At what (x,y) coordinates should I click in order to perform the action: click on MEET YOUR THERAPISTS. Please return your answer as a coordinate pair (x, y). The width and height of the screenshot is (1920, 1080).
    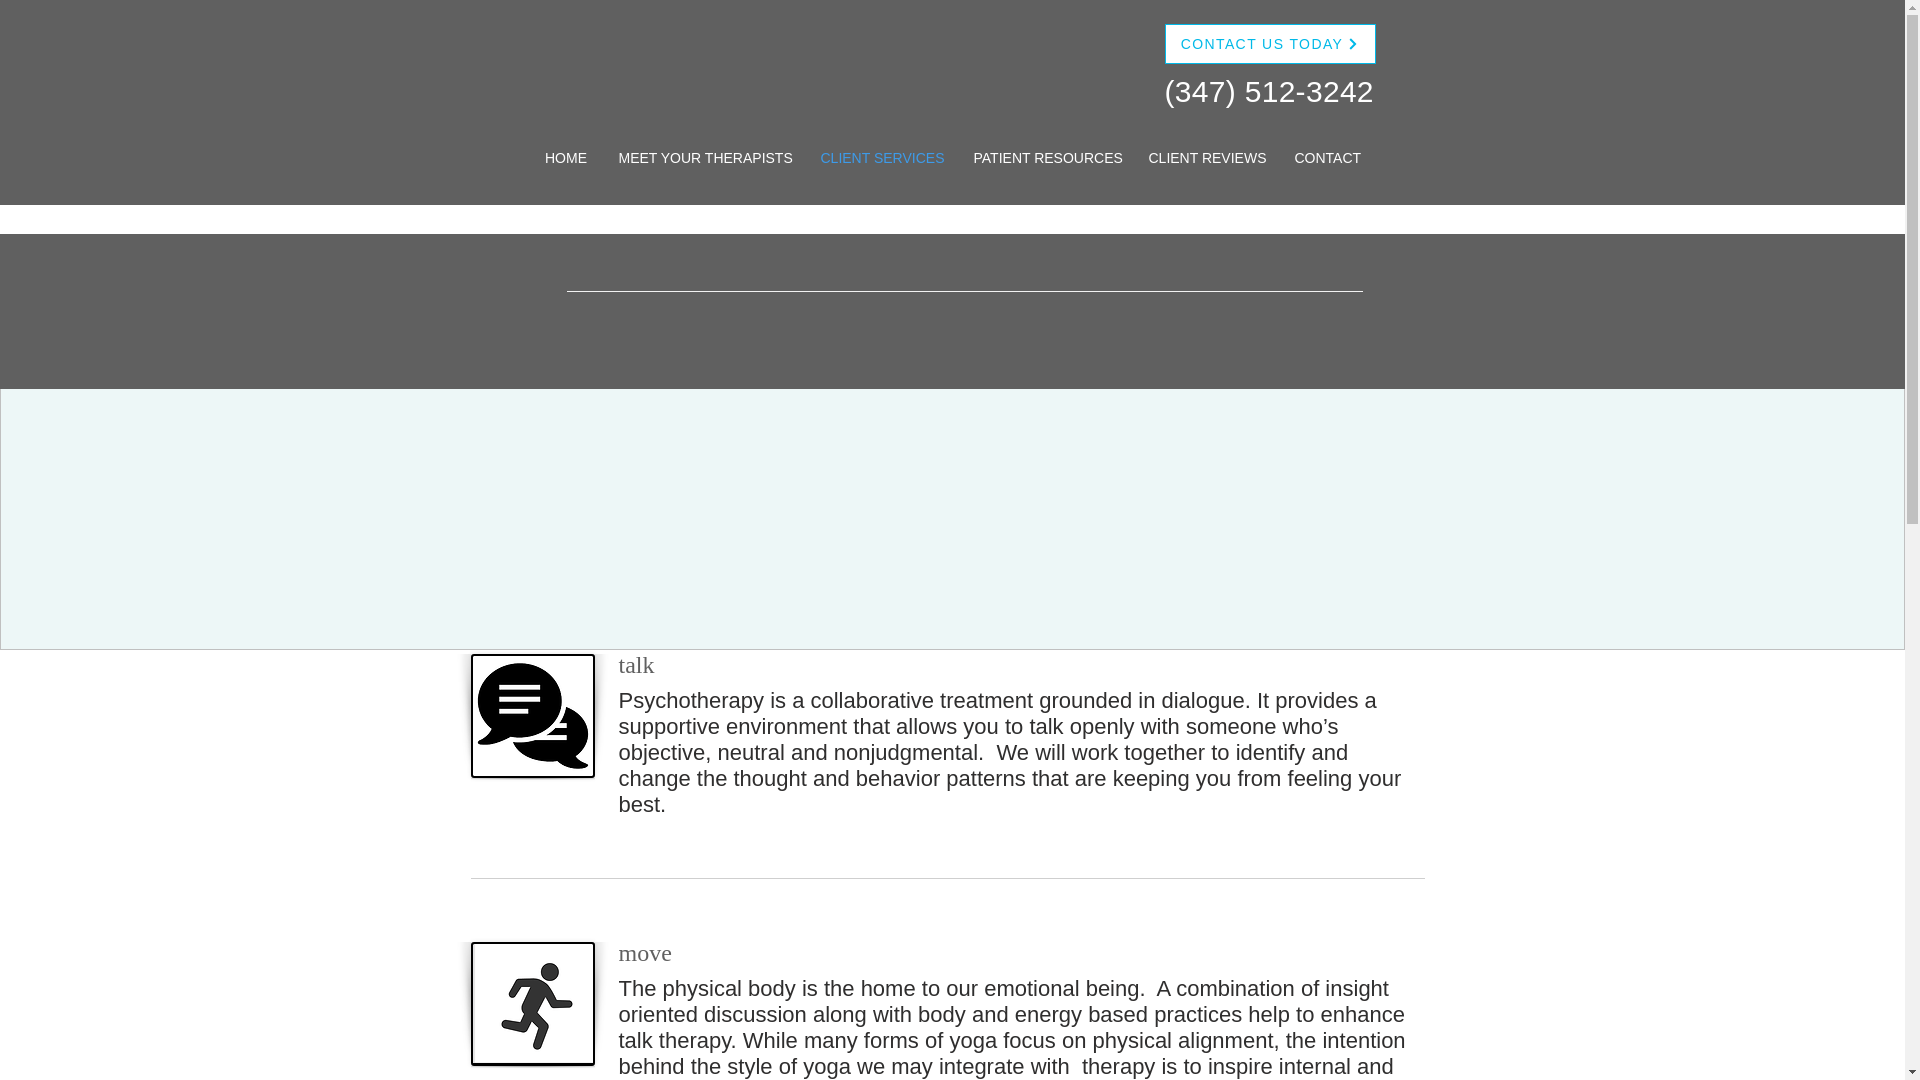
    Looking at the image, I should click on (705, 158).